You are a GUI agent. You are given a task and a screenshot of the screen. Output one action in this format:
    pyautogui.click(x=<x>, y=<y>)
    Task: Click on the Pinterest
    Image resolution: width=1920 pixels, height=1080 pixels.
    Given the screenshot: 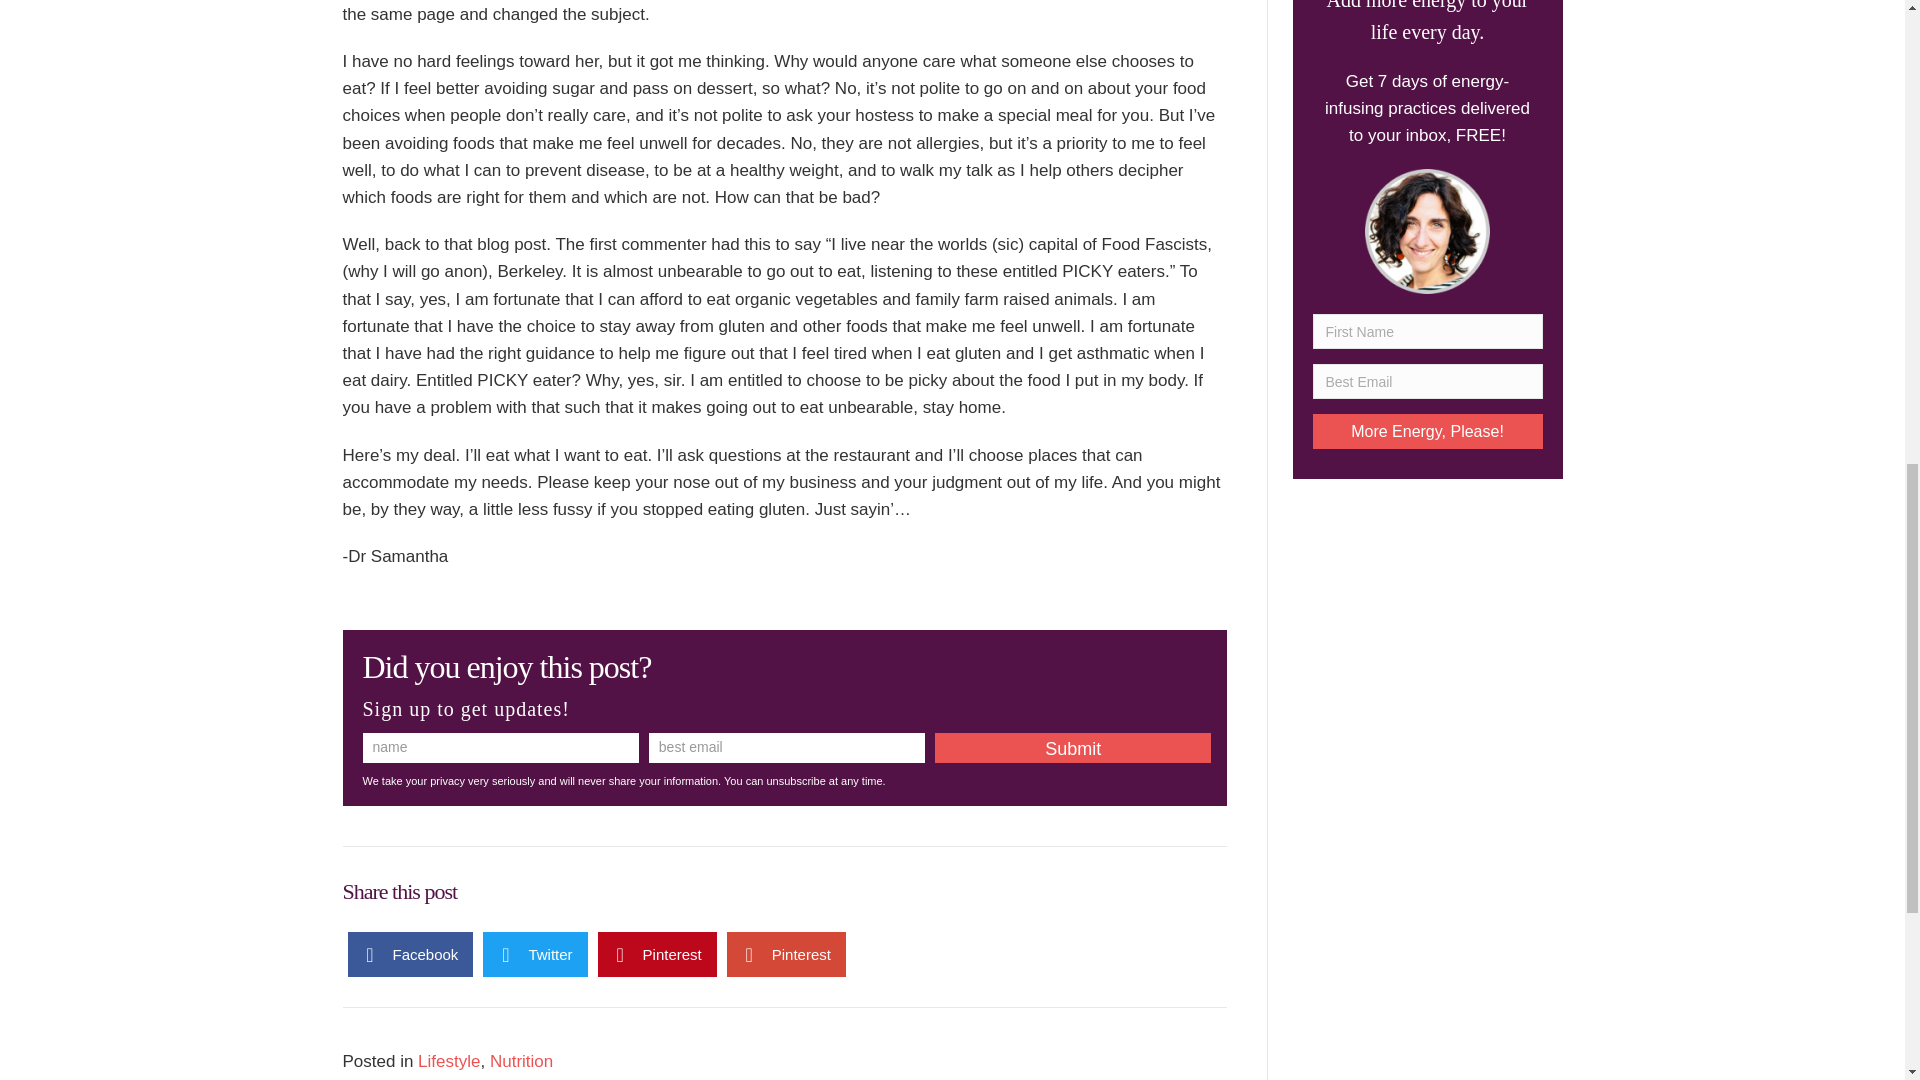 What is the action you would take?
    pyautogui.click(x=786, y=954)
    